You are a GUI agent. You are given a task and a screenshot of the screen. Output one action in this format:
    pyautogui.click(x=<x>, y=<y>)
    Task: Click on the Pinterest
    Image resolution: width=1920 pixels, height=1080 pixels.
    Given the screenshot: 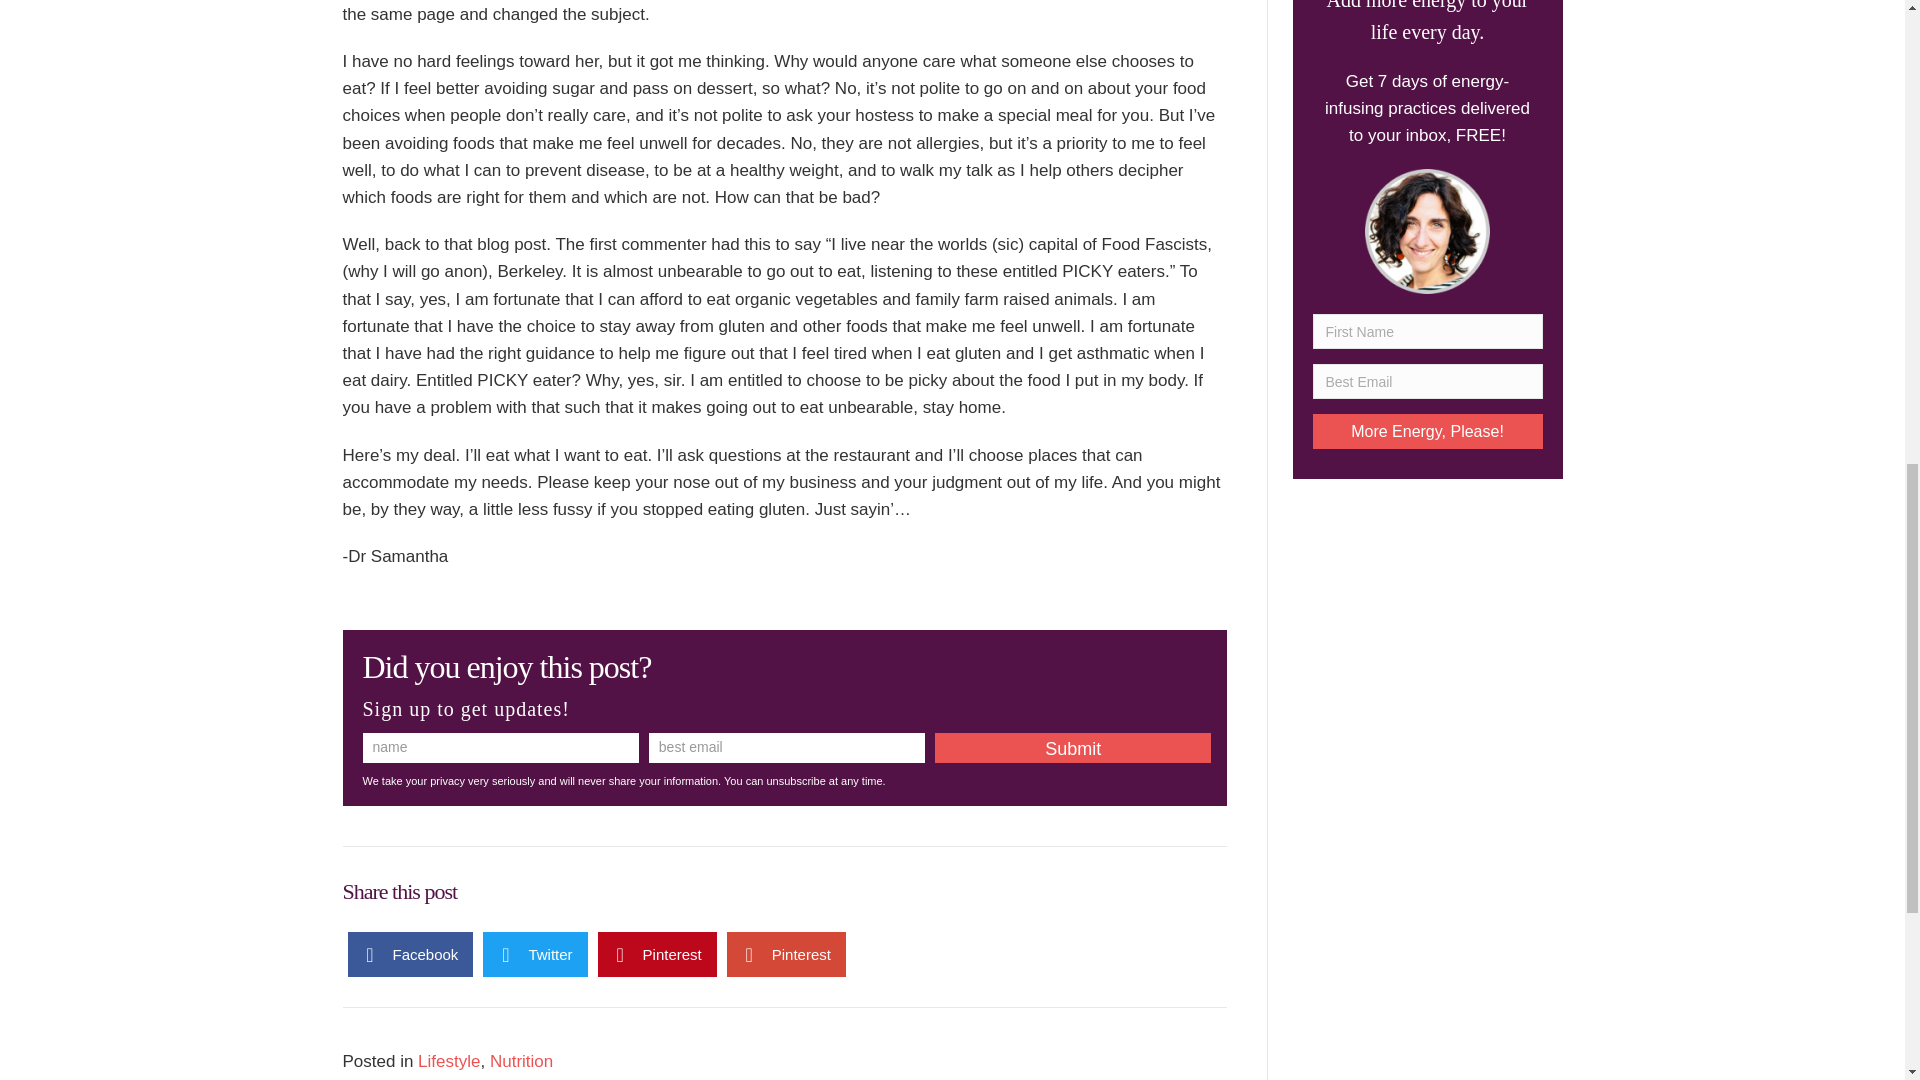 What is the action you would take?
    pyautogui.click(x=786, y=954)
    